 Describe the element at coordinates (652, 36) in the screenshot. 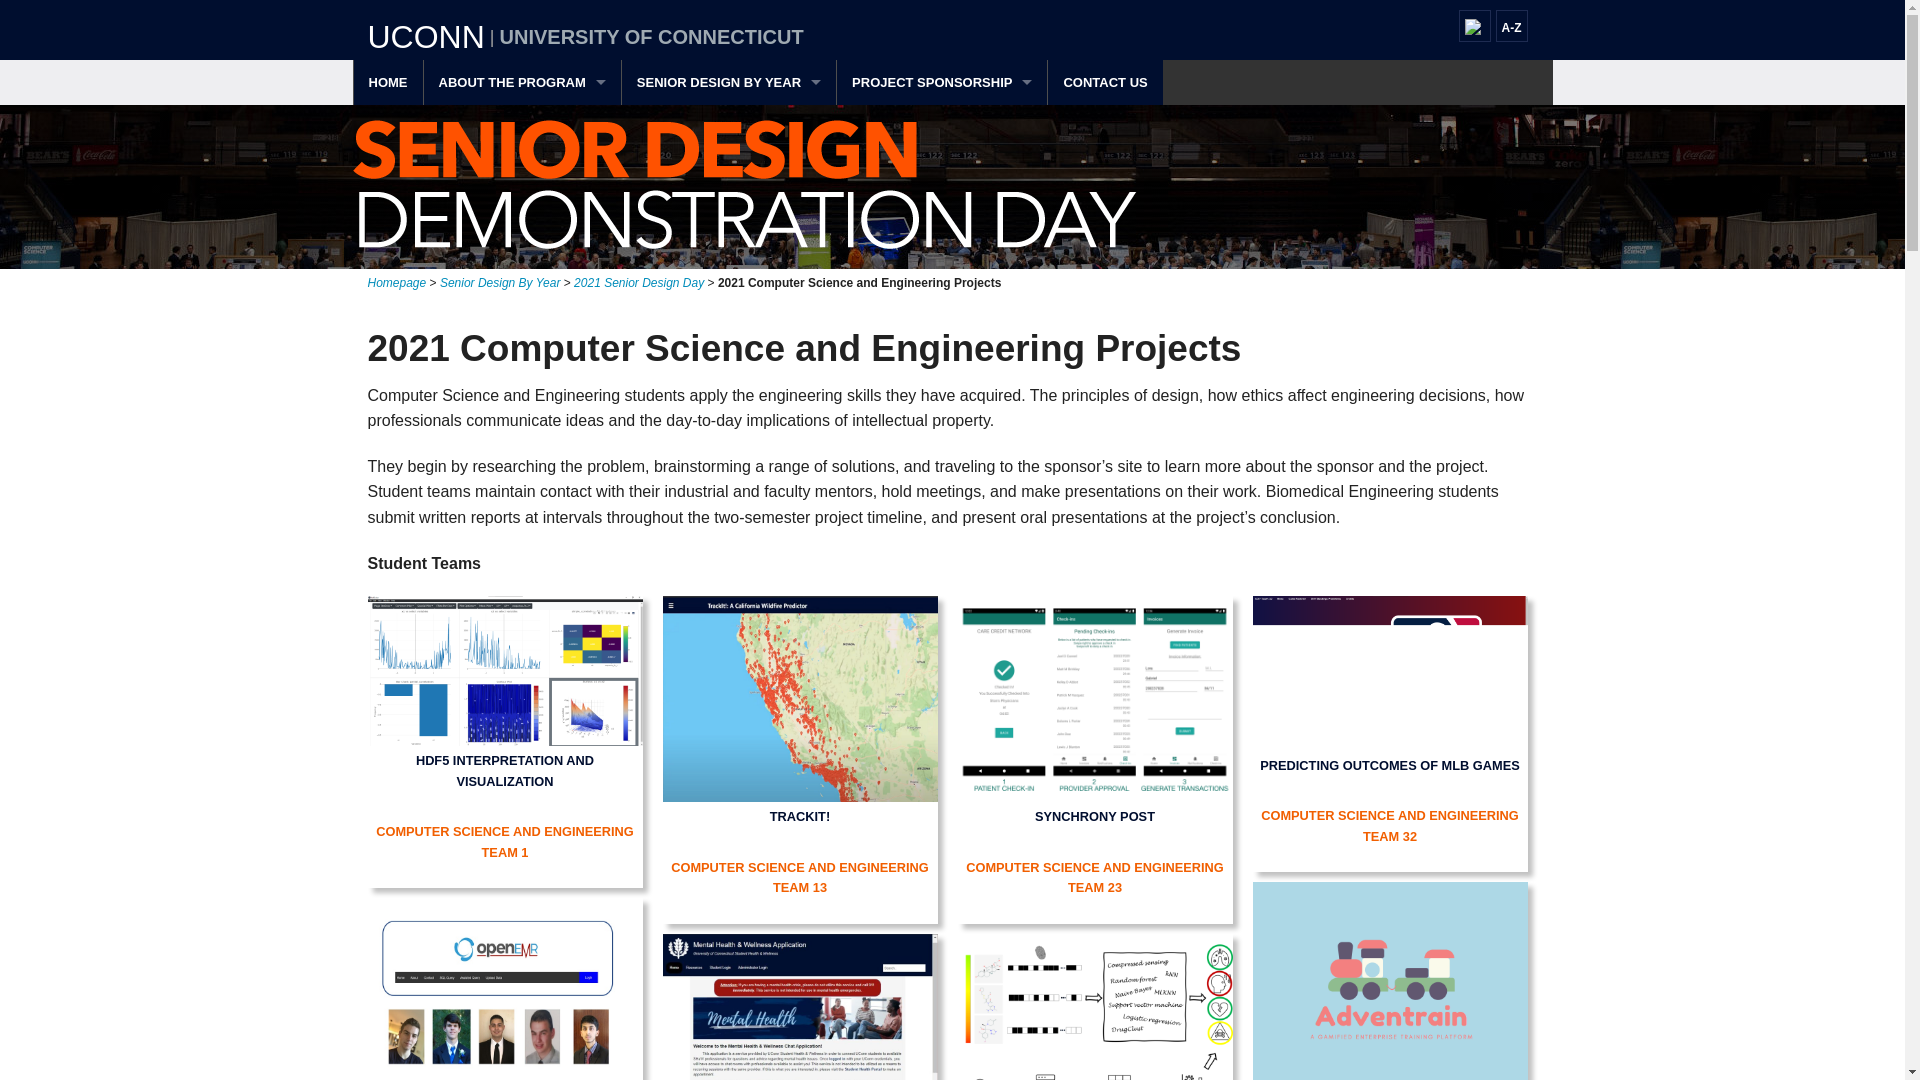

I see `UNIVERSITY OF CONNECTICUT` at that location.